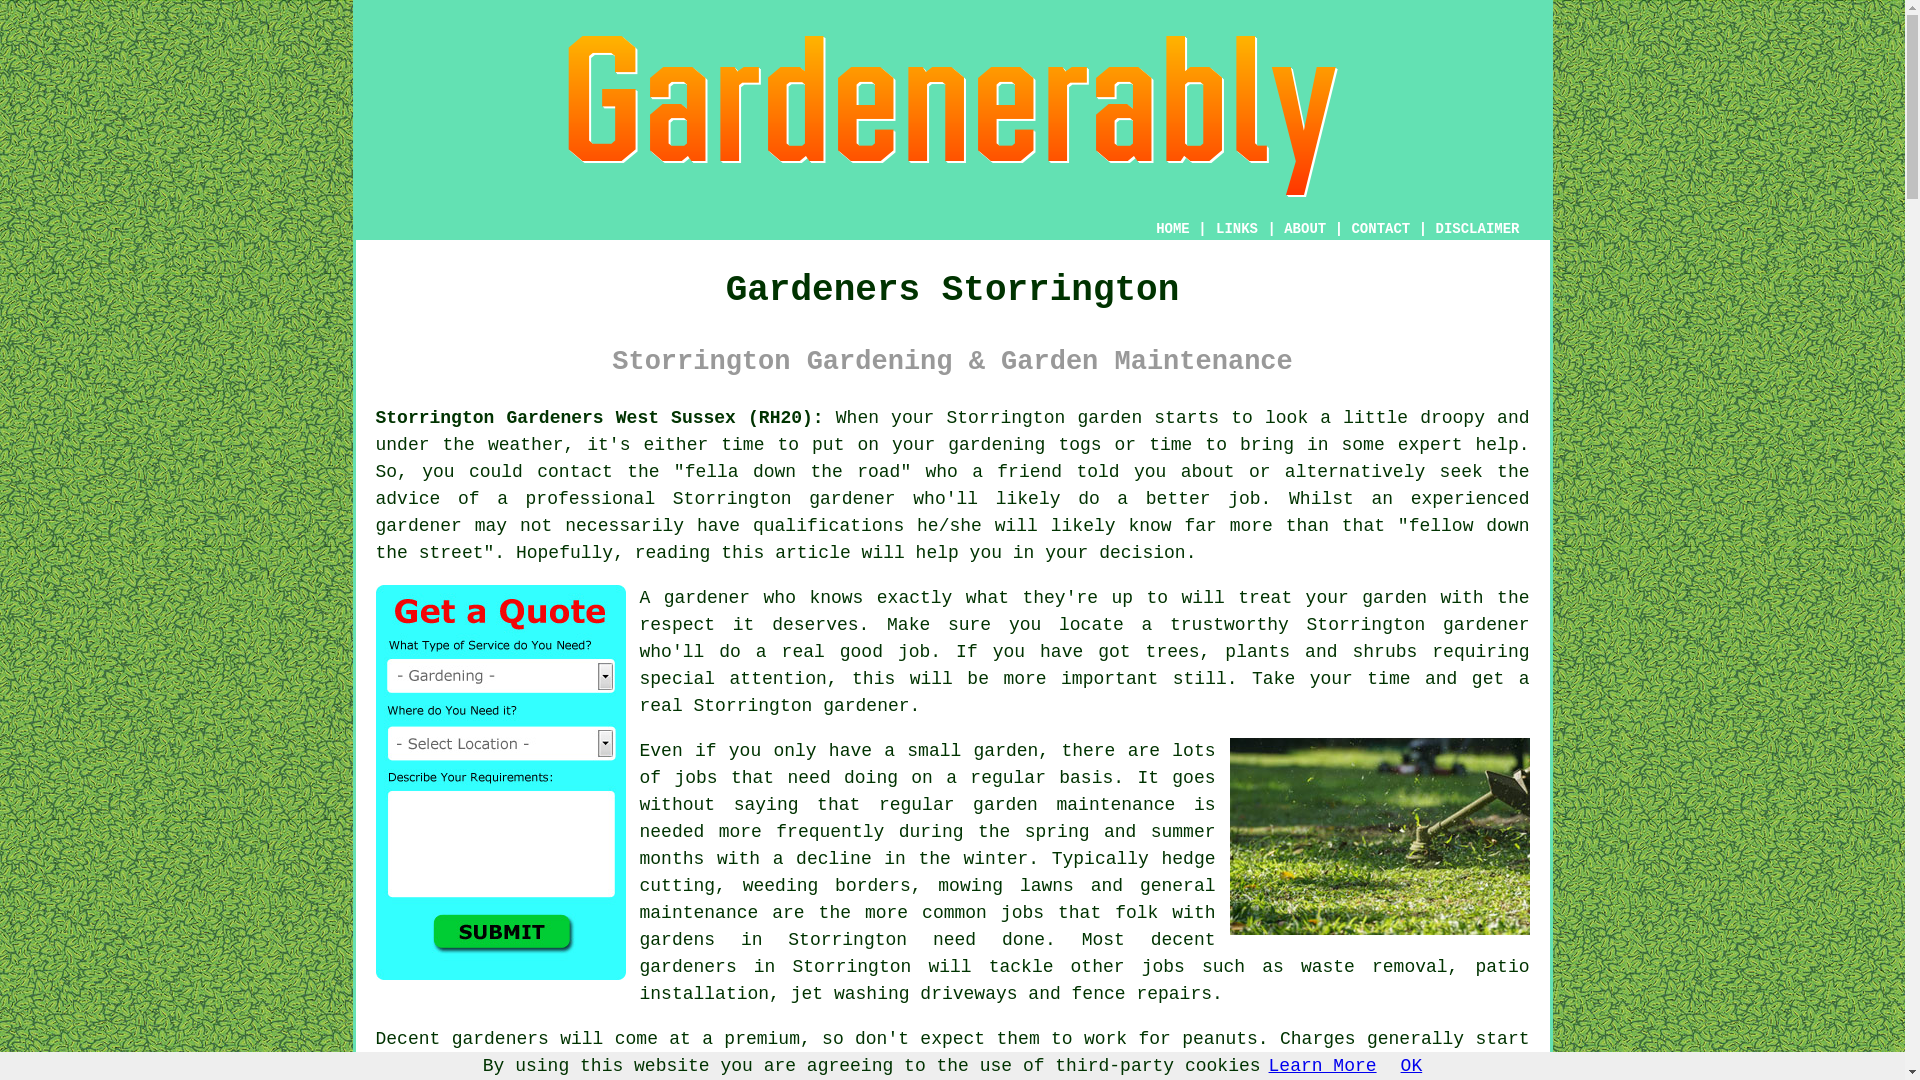 The width and height of the screenshot is (1920, 1080). What do you see at coordinates (1172, 228) in the screenshot?
I see `HOME` at bounding box center [1172, 228].